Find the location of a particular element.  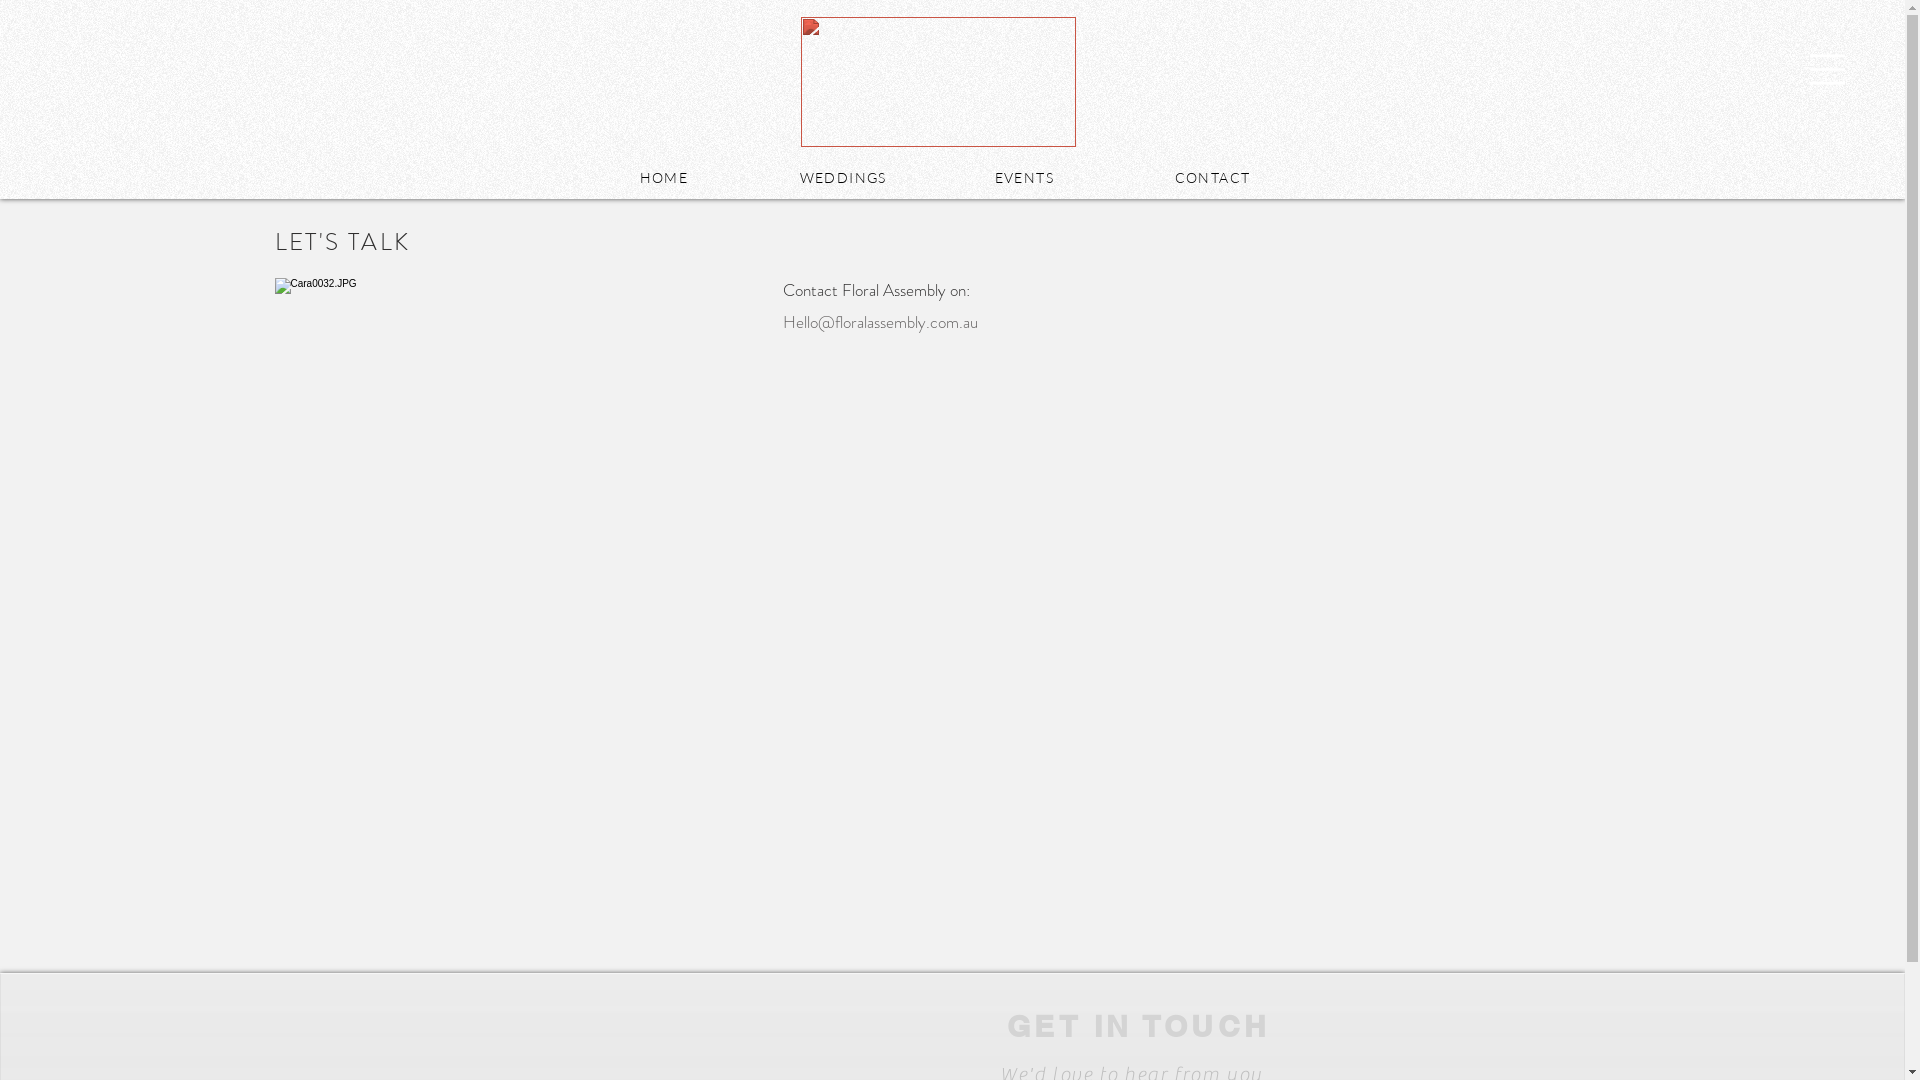

123 Form Builder & Payments is located at coordinates (1206, 664).